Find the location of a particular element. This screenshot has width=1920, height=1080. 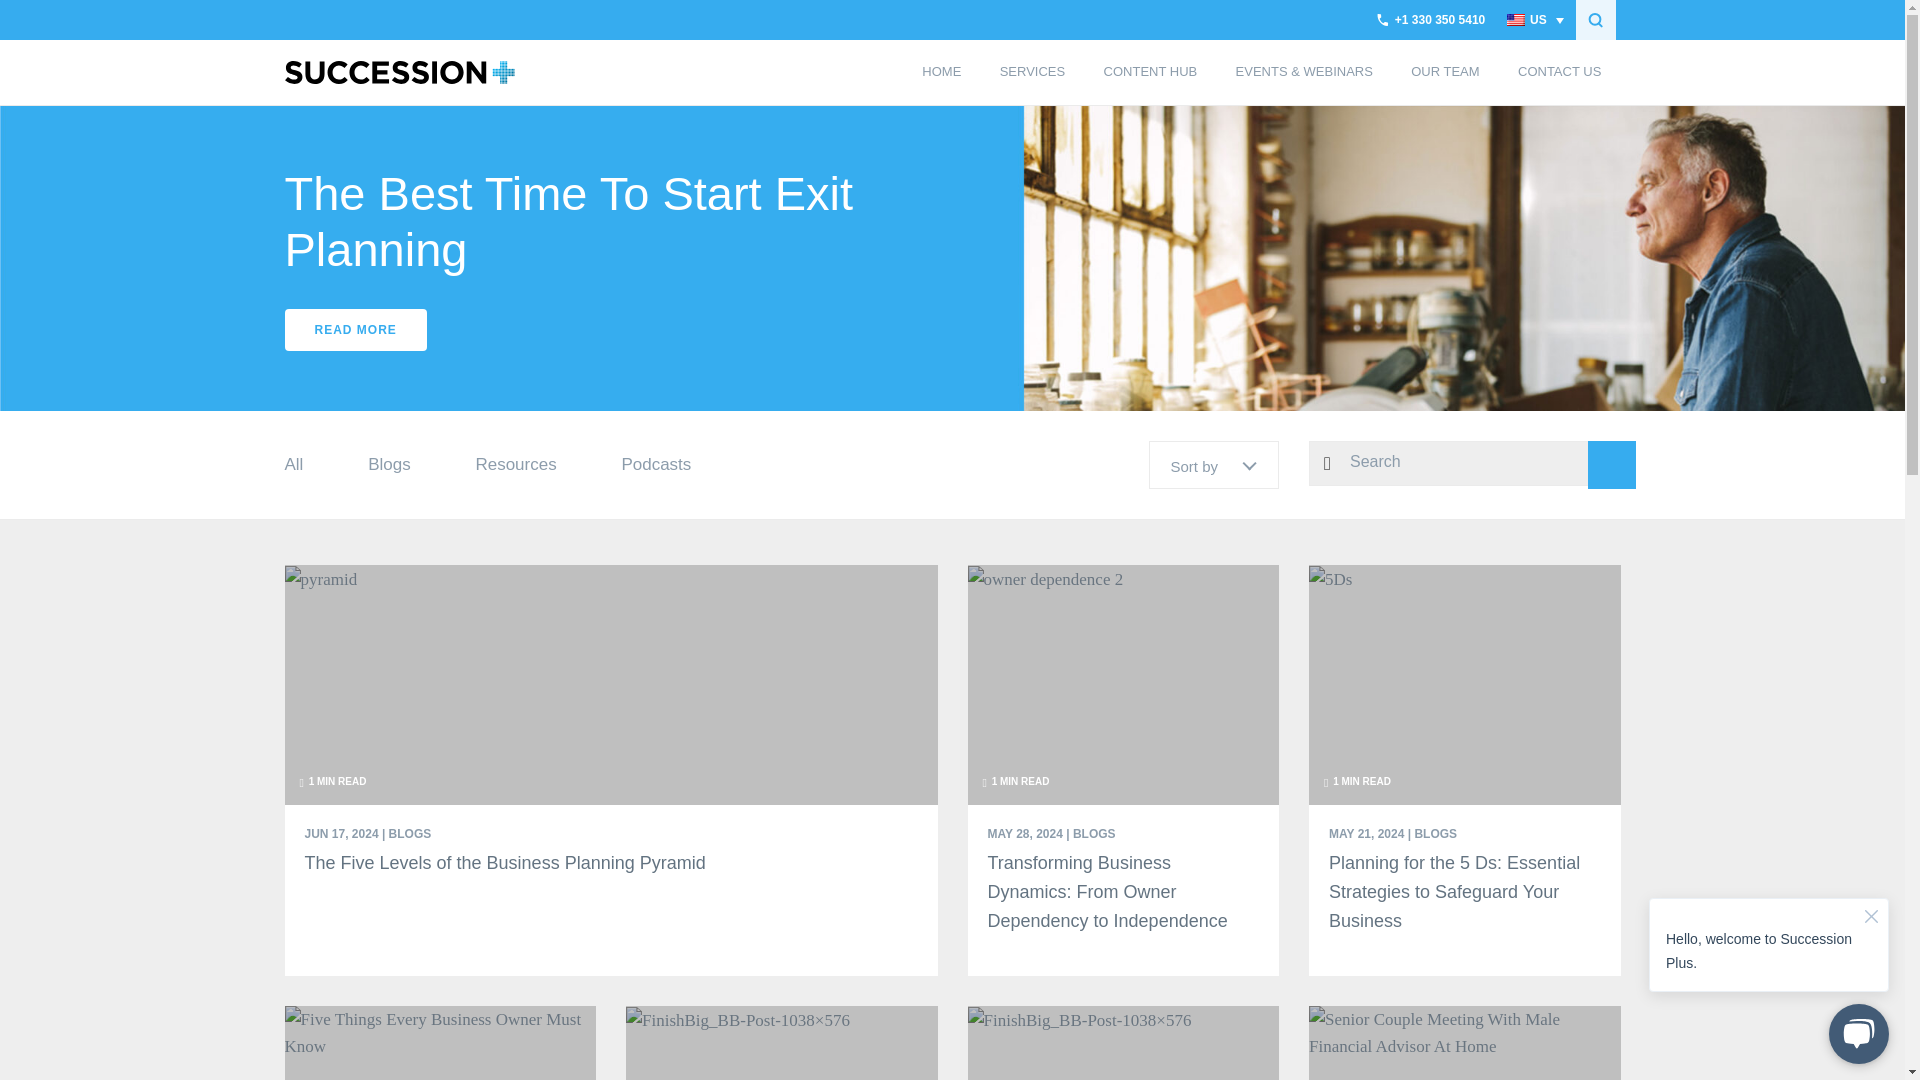

CONTACT US is located at coordinates (1560, 72).